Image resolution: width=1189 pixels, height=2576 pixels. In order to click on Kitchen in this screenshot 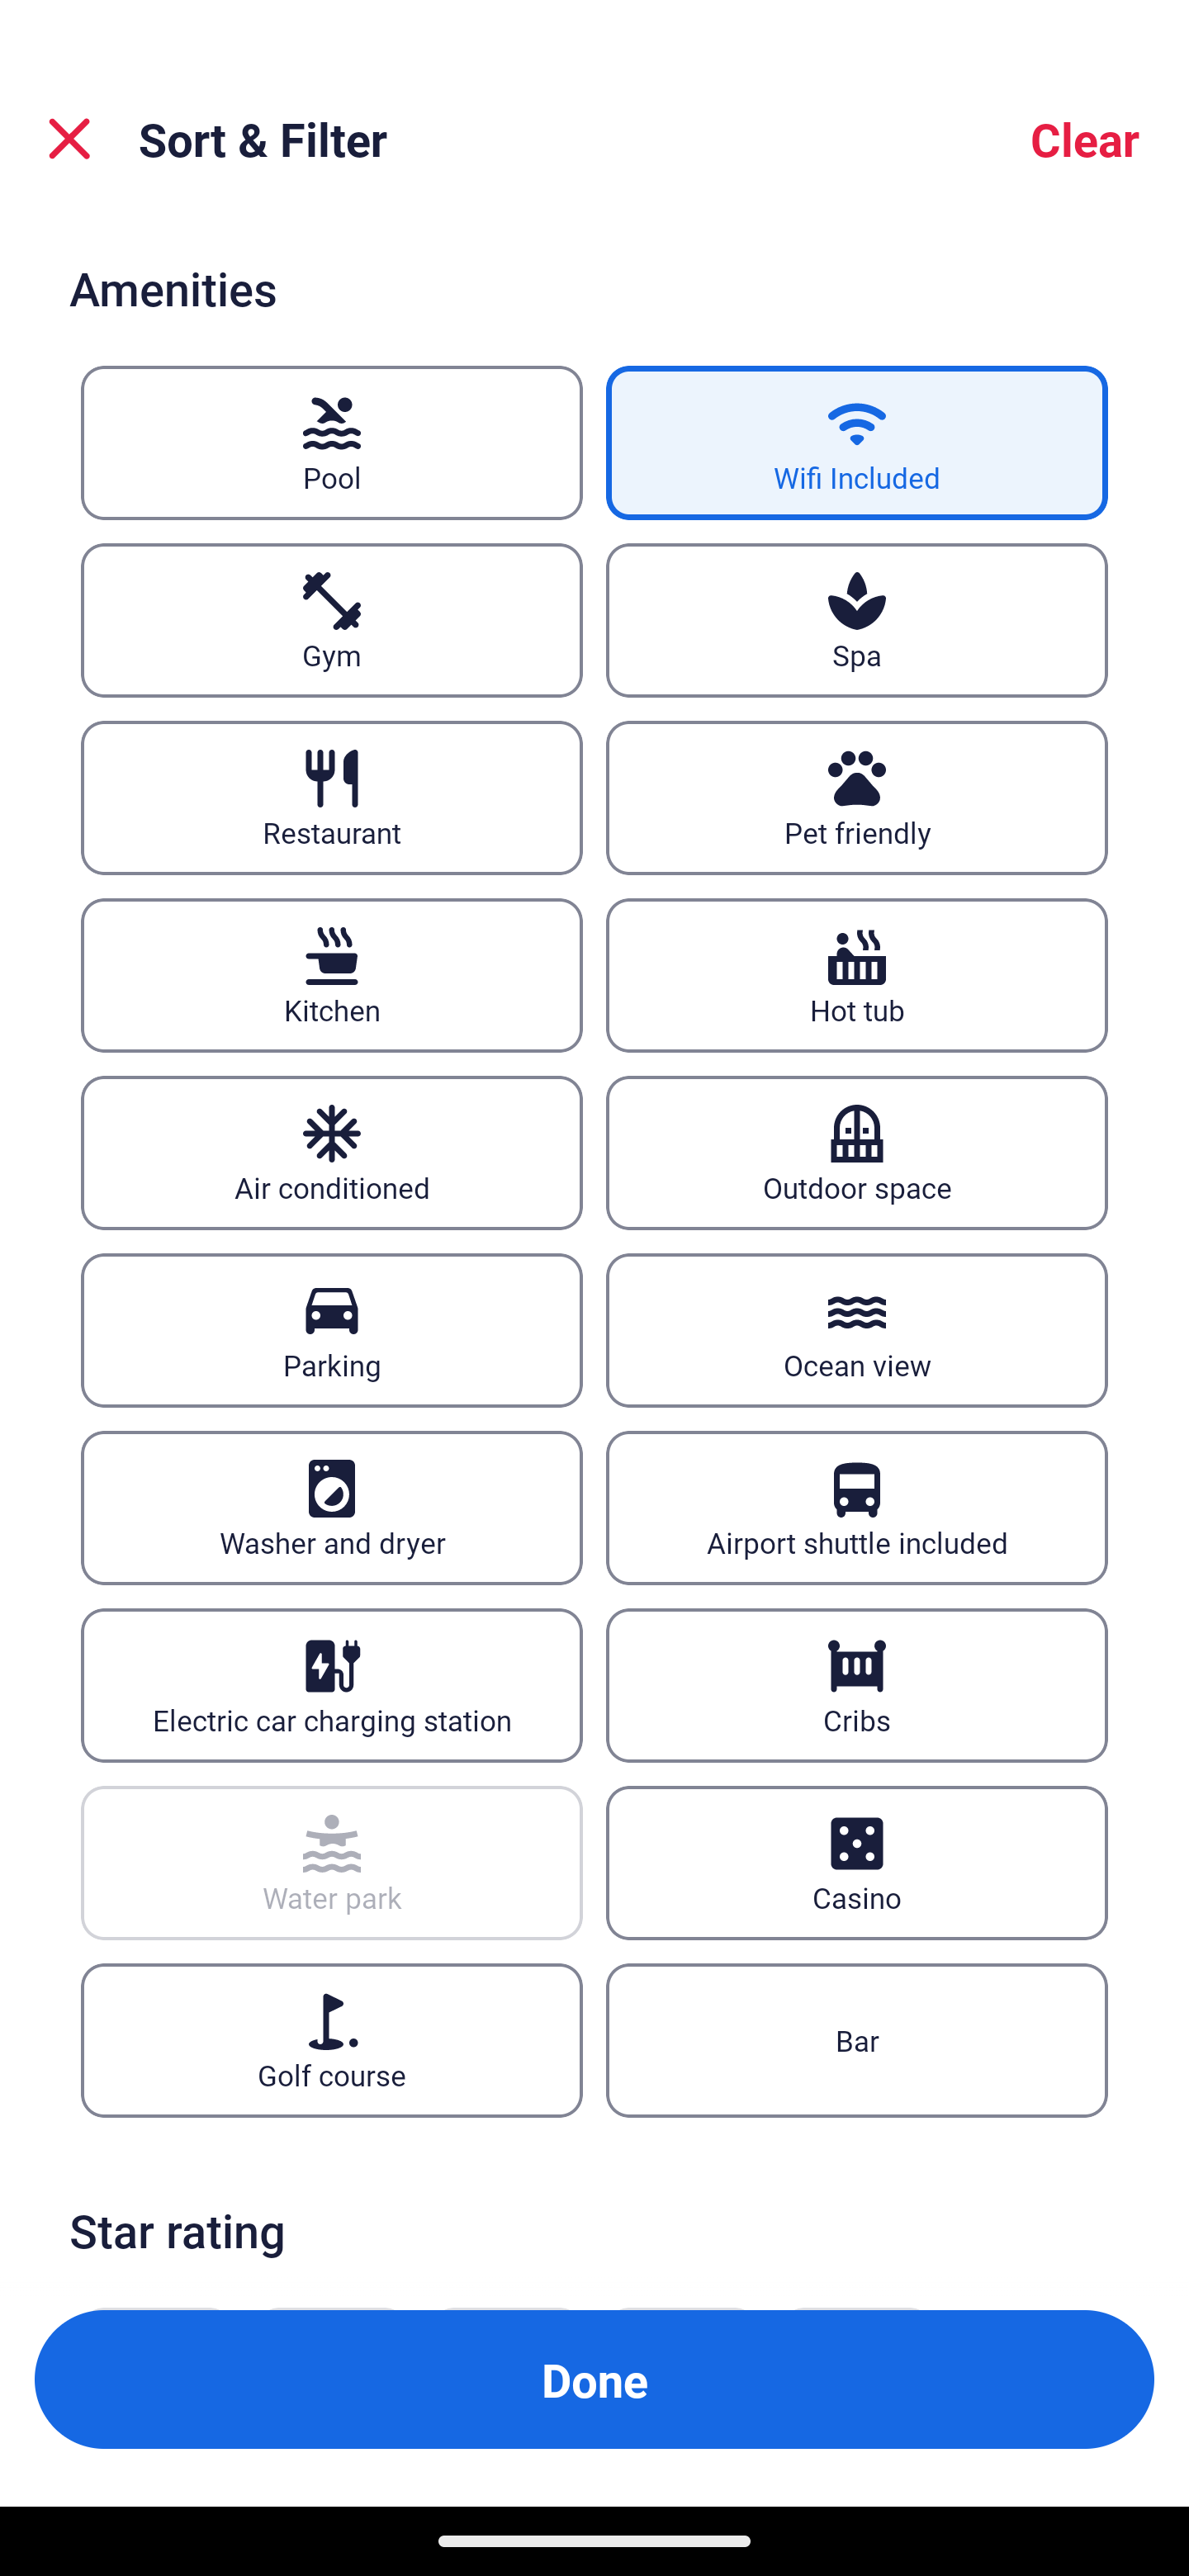, I will do `click(331, 976)`.